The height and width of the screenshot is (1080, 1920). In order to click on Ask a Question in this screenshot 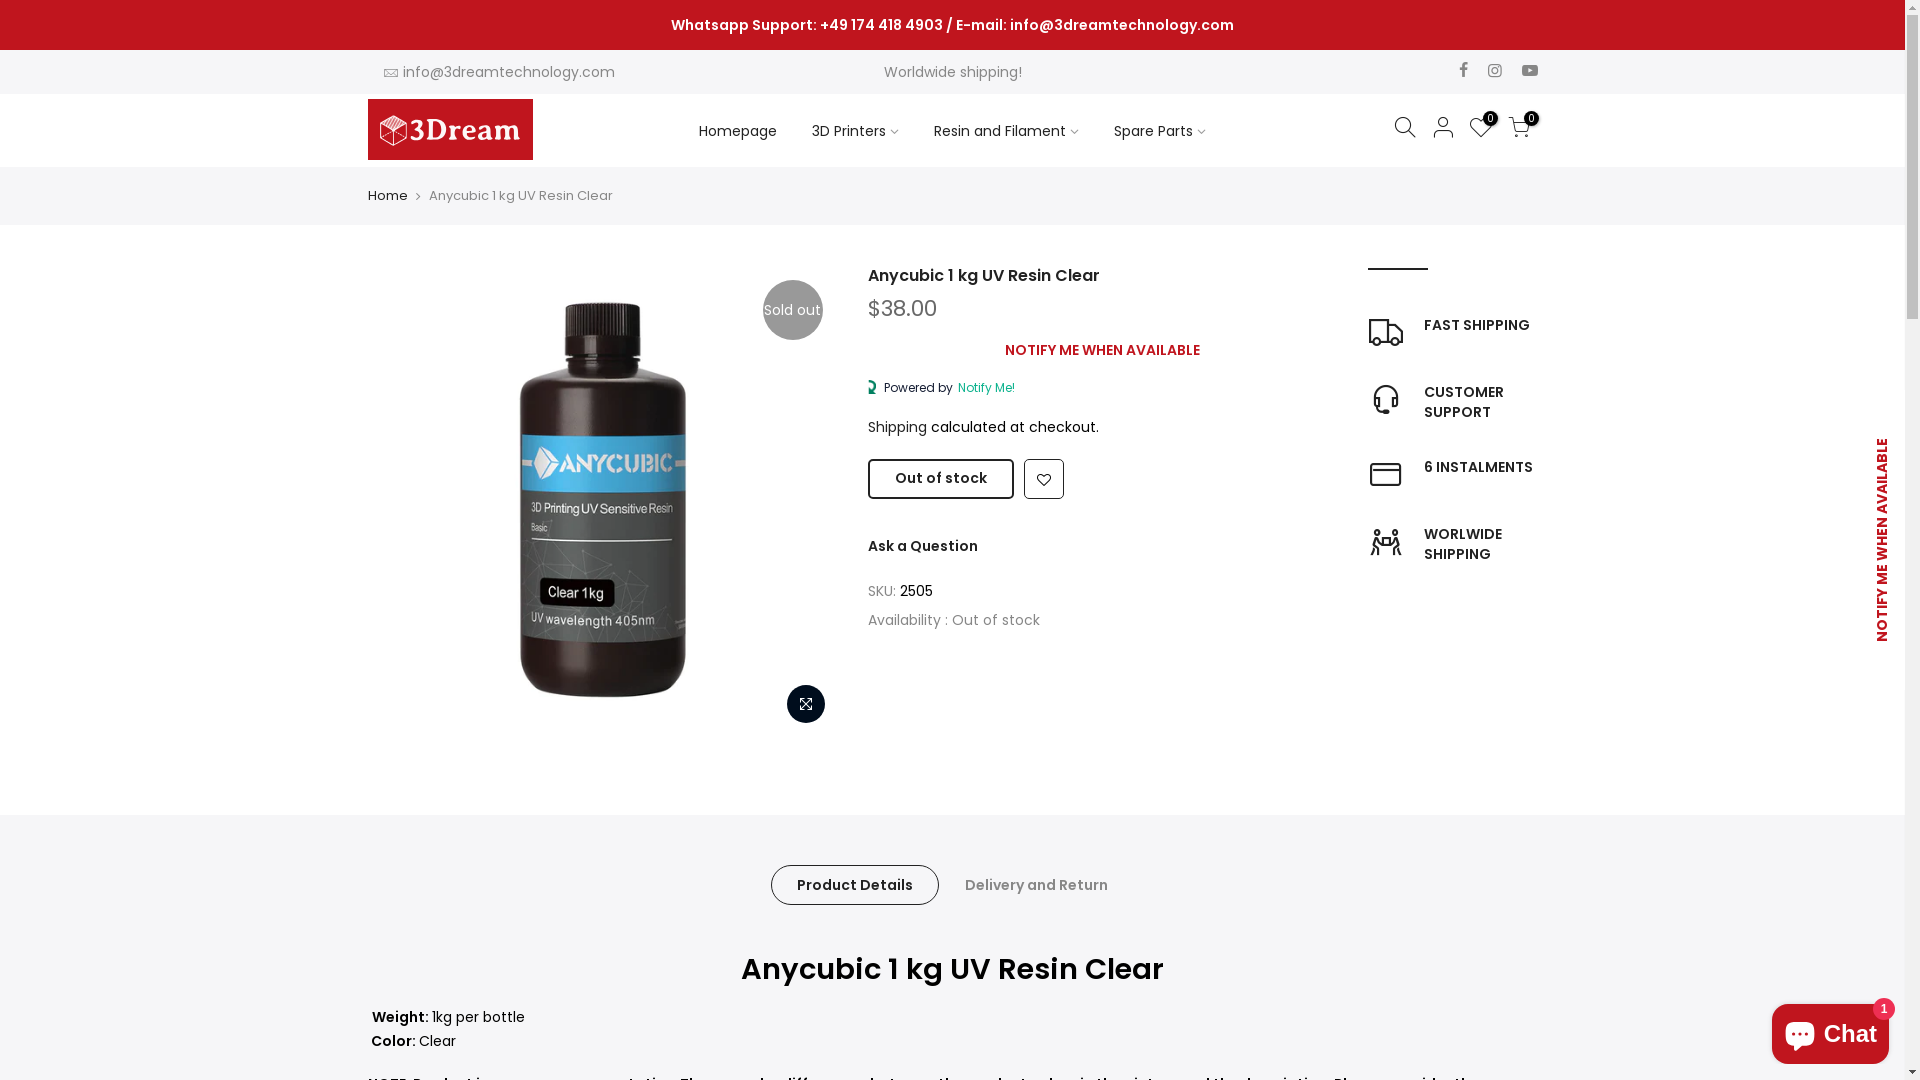, I will do `click(923, 546)`.